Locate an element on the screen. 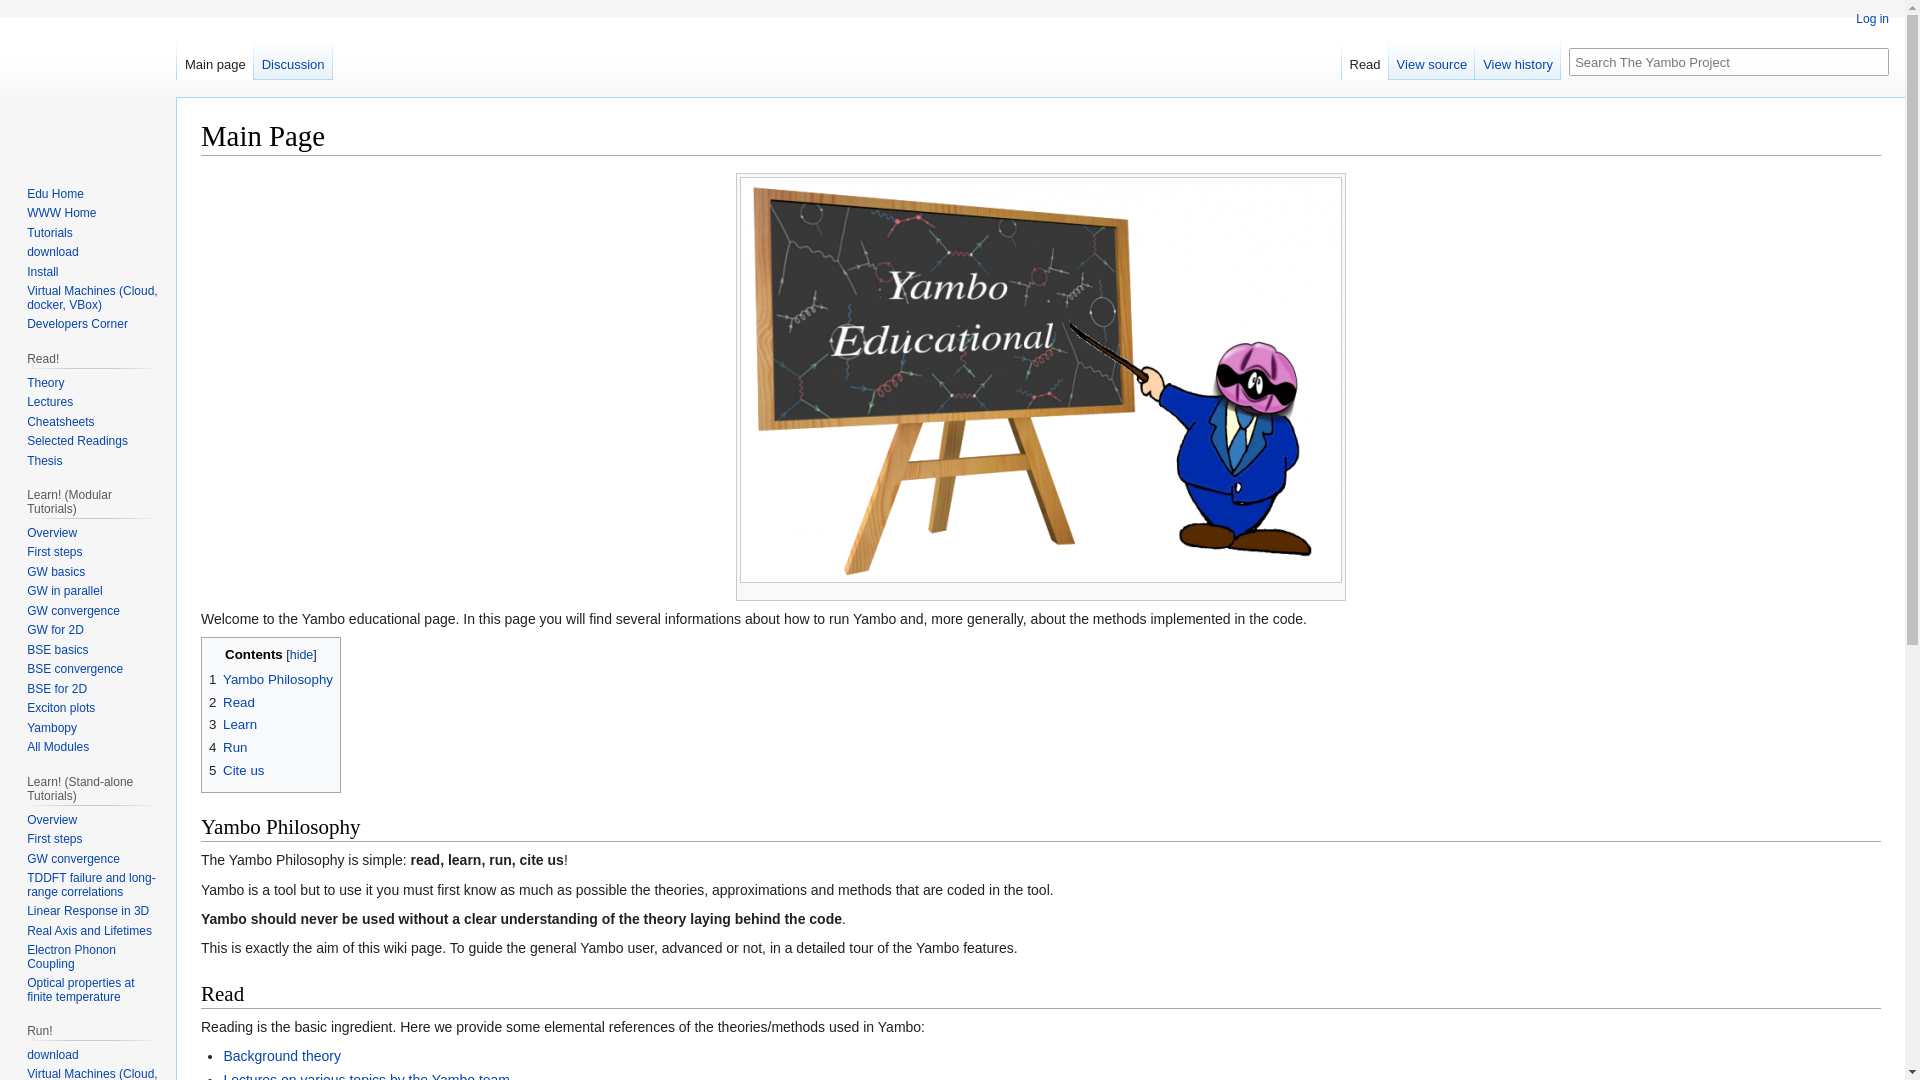 Image resolution: width=1920 pixels, height=1080 pixels. Go is located at coordinates (1874, 61).